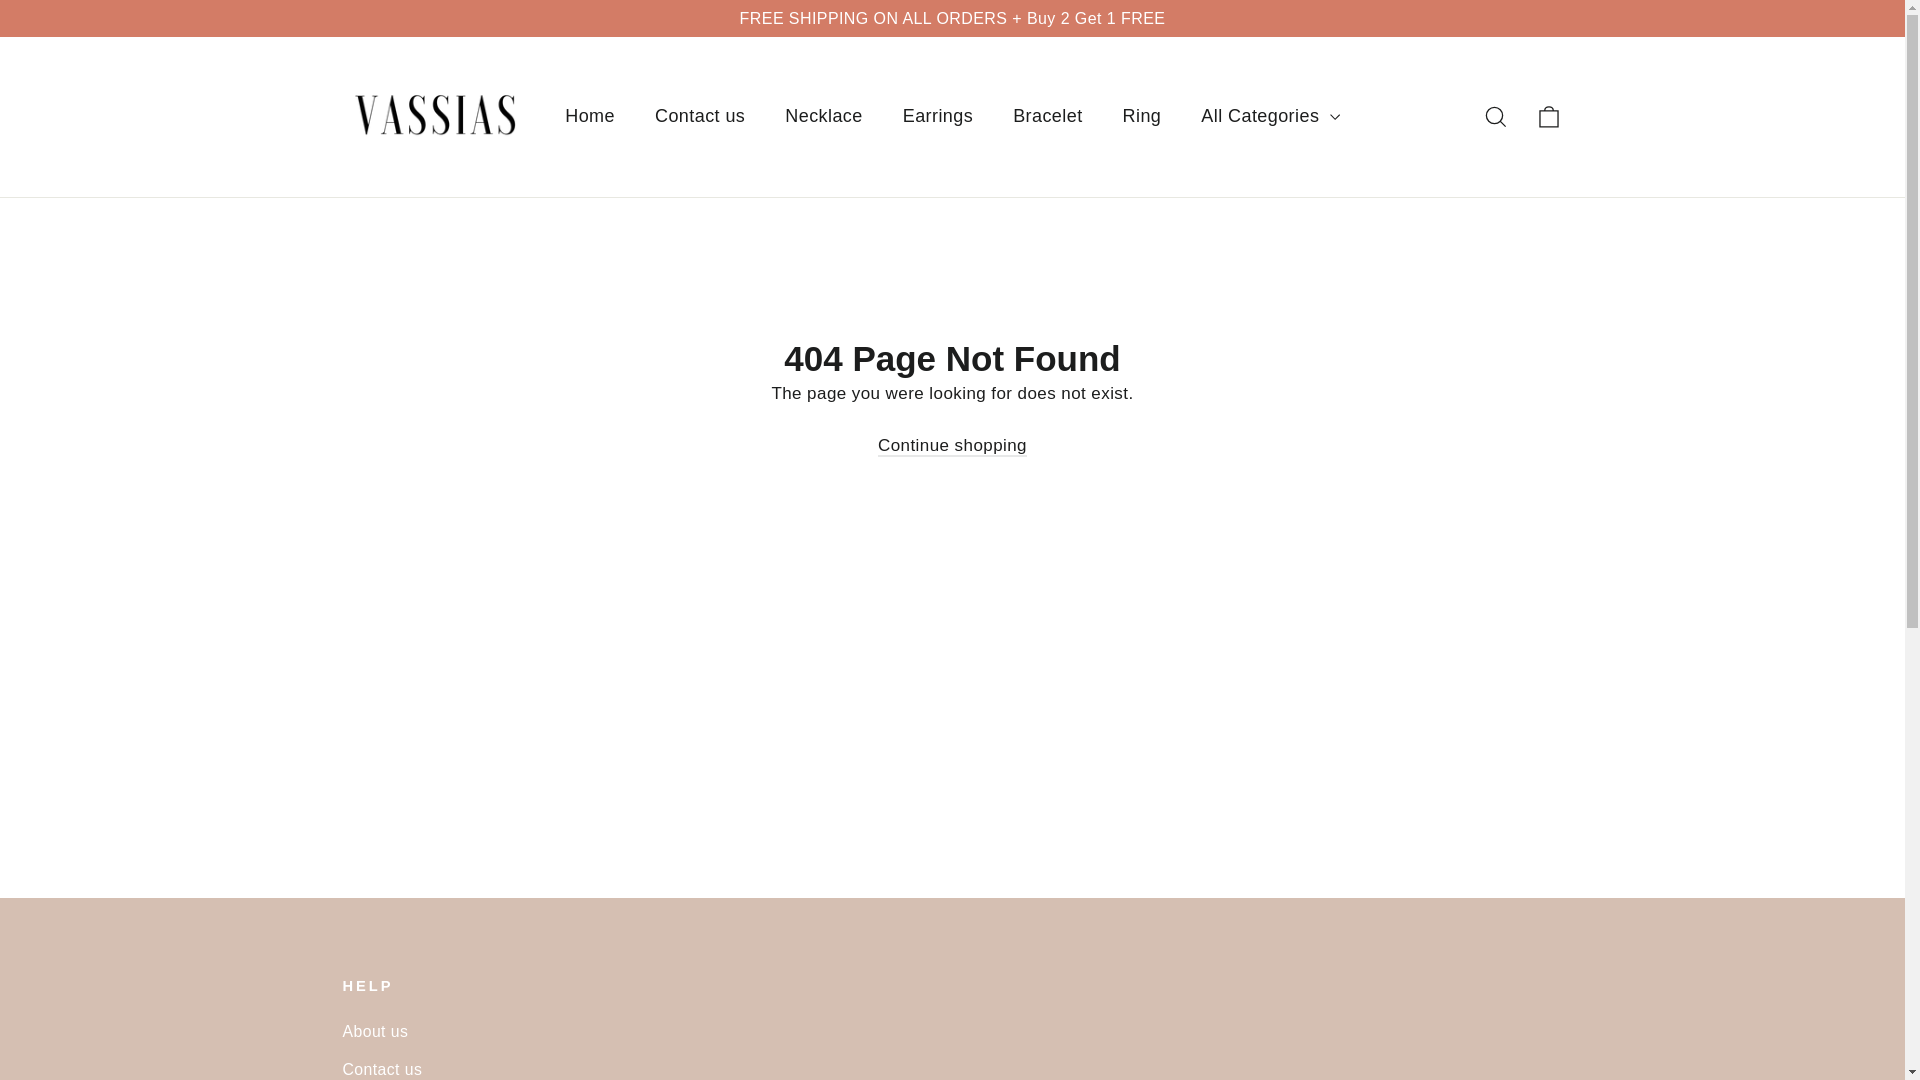  Describe the element at coordinates (952, 1066) in the screenshot. I see `Contact us` at that location.